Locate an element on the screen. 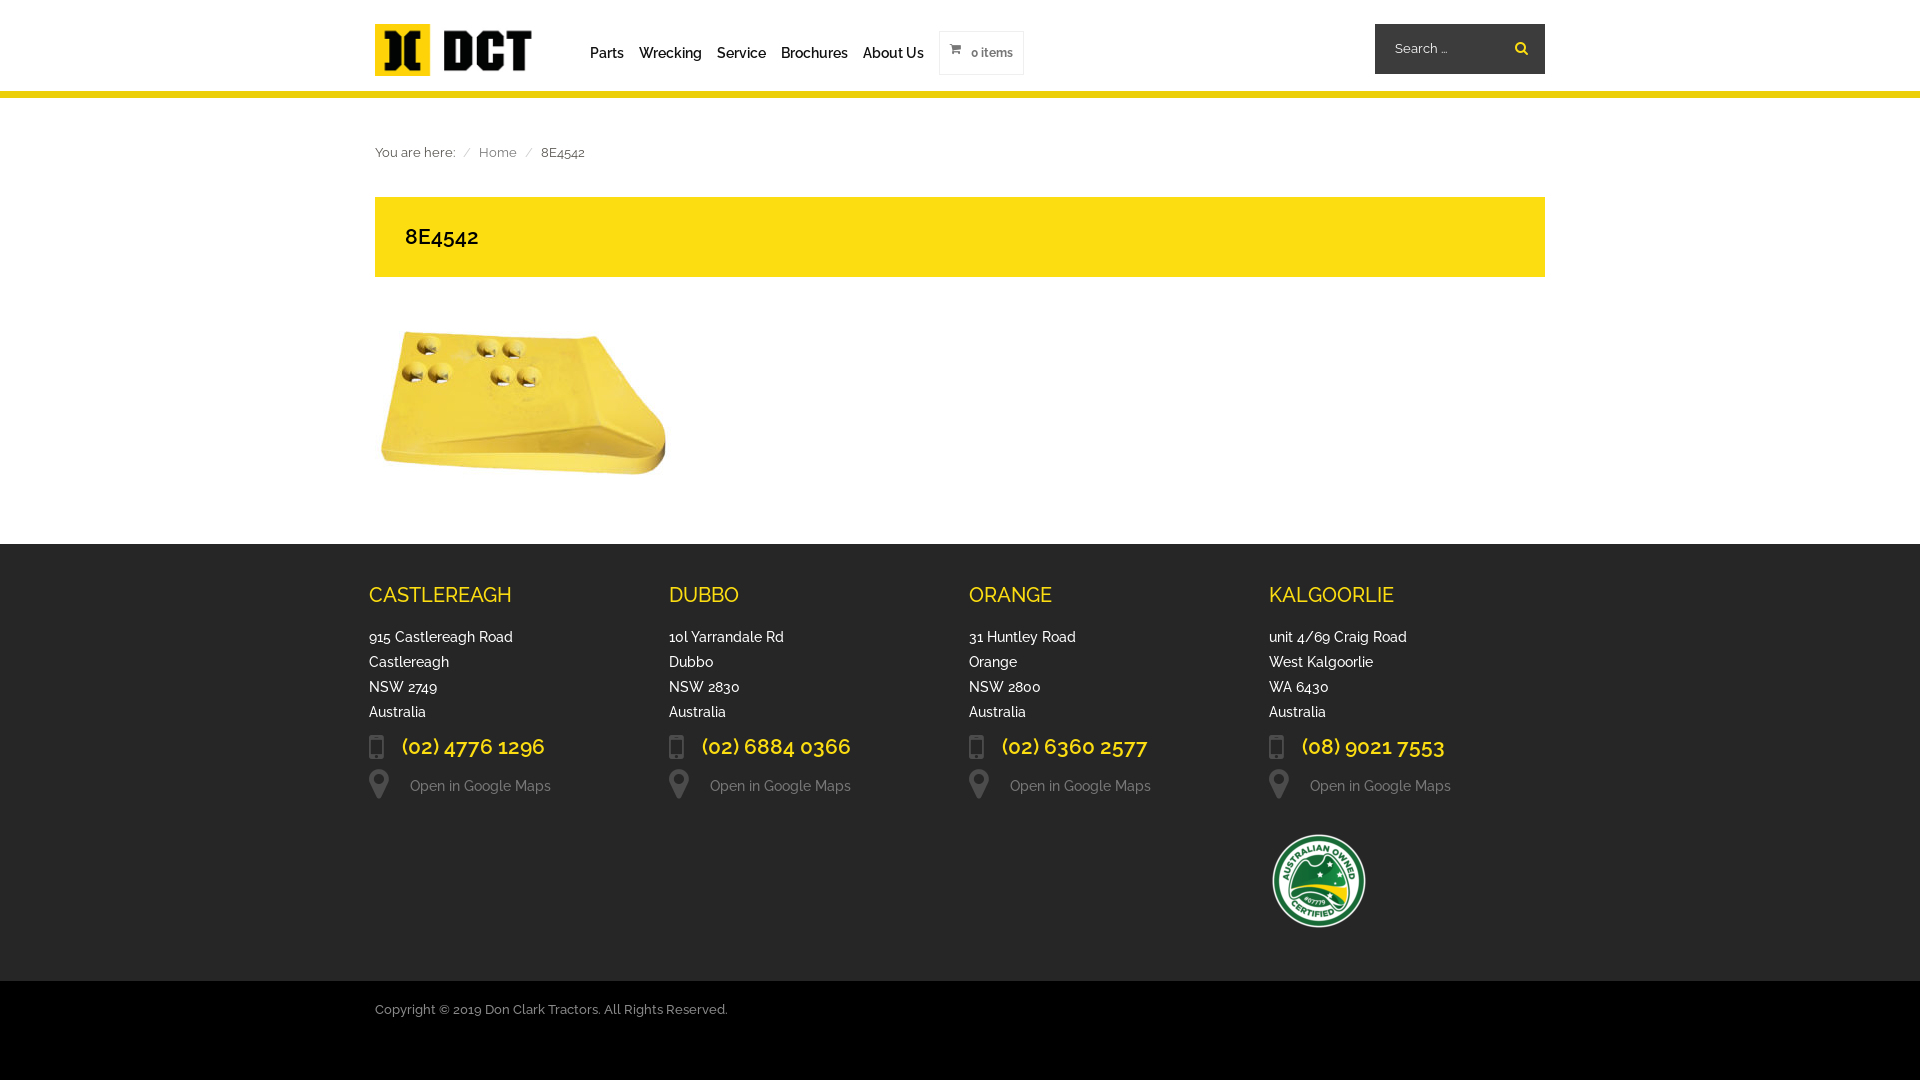  Search is located at coordinates (1521, 48).